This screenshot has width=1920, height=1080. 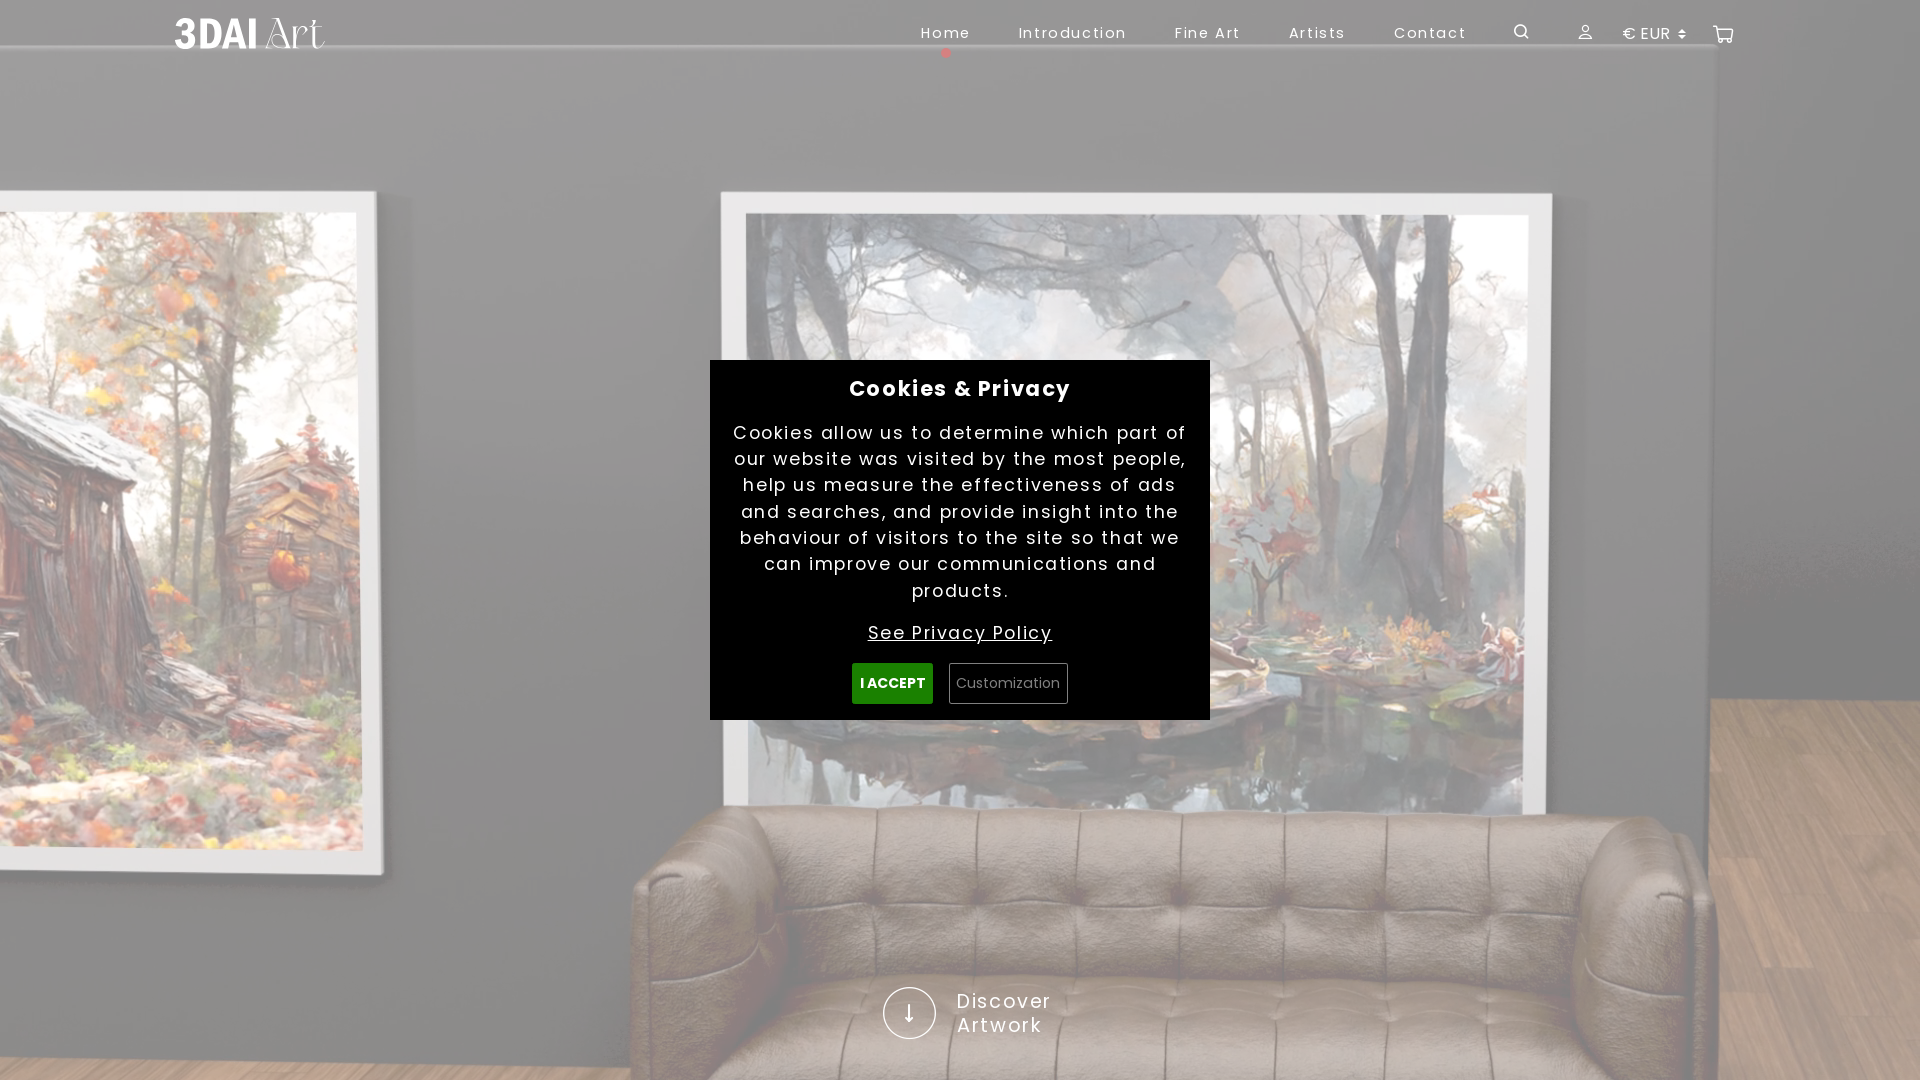 What do you see at coordinates (1072, 34) in the screenshot?
I see `Introduction` at bounding box center [1072, 34].